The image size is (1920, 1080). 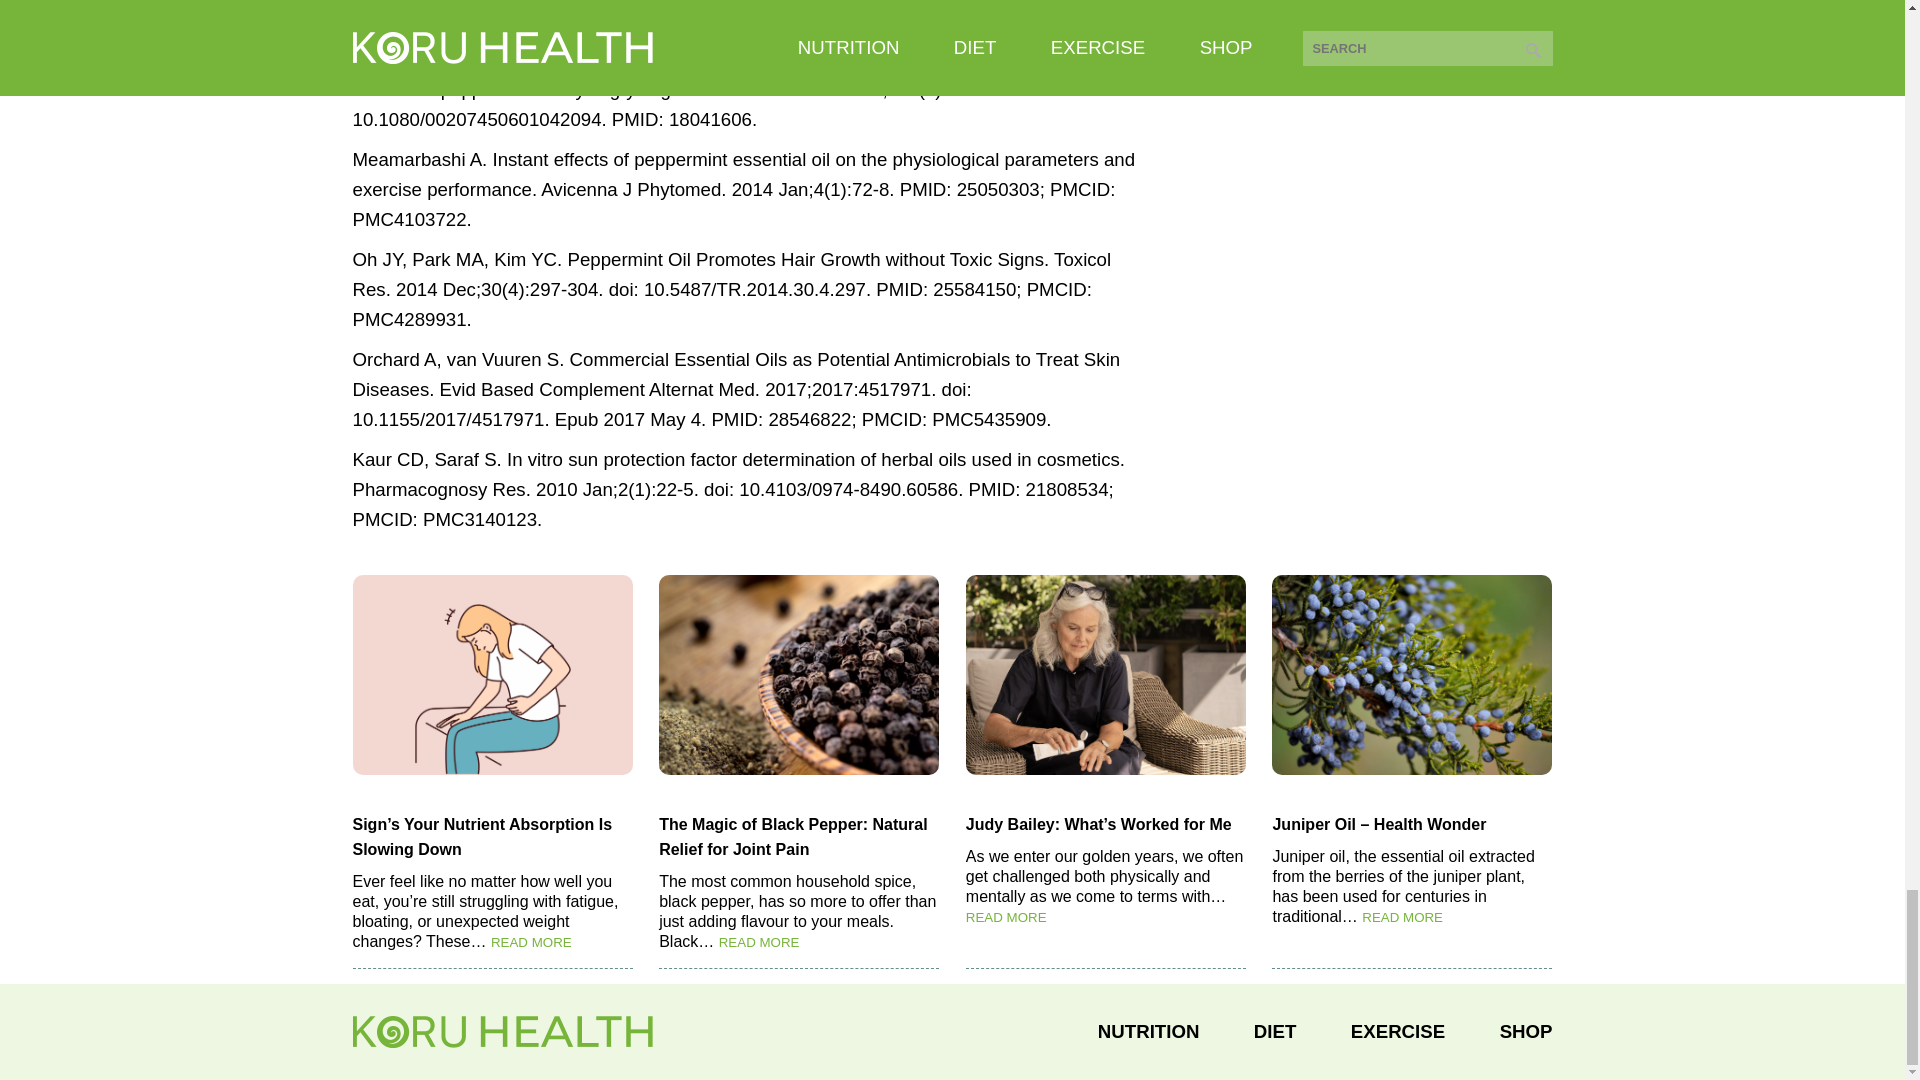 What do you see at coordinates (532, 942) in the screenshot?
I see `READ MORE` at bounding box center [532, 942].